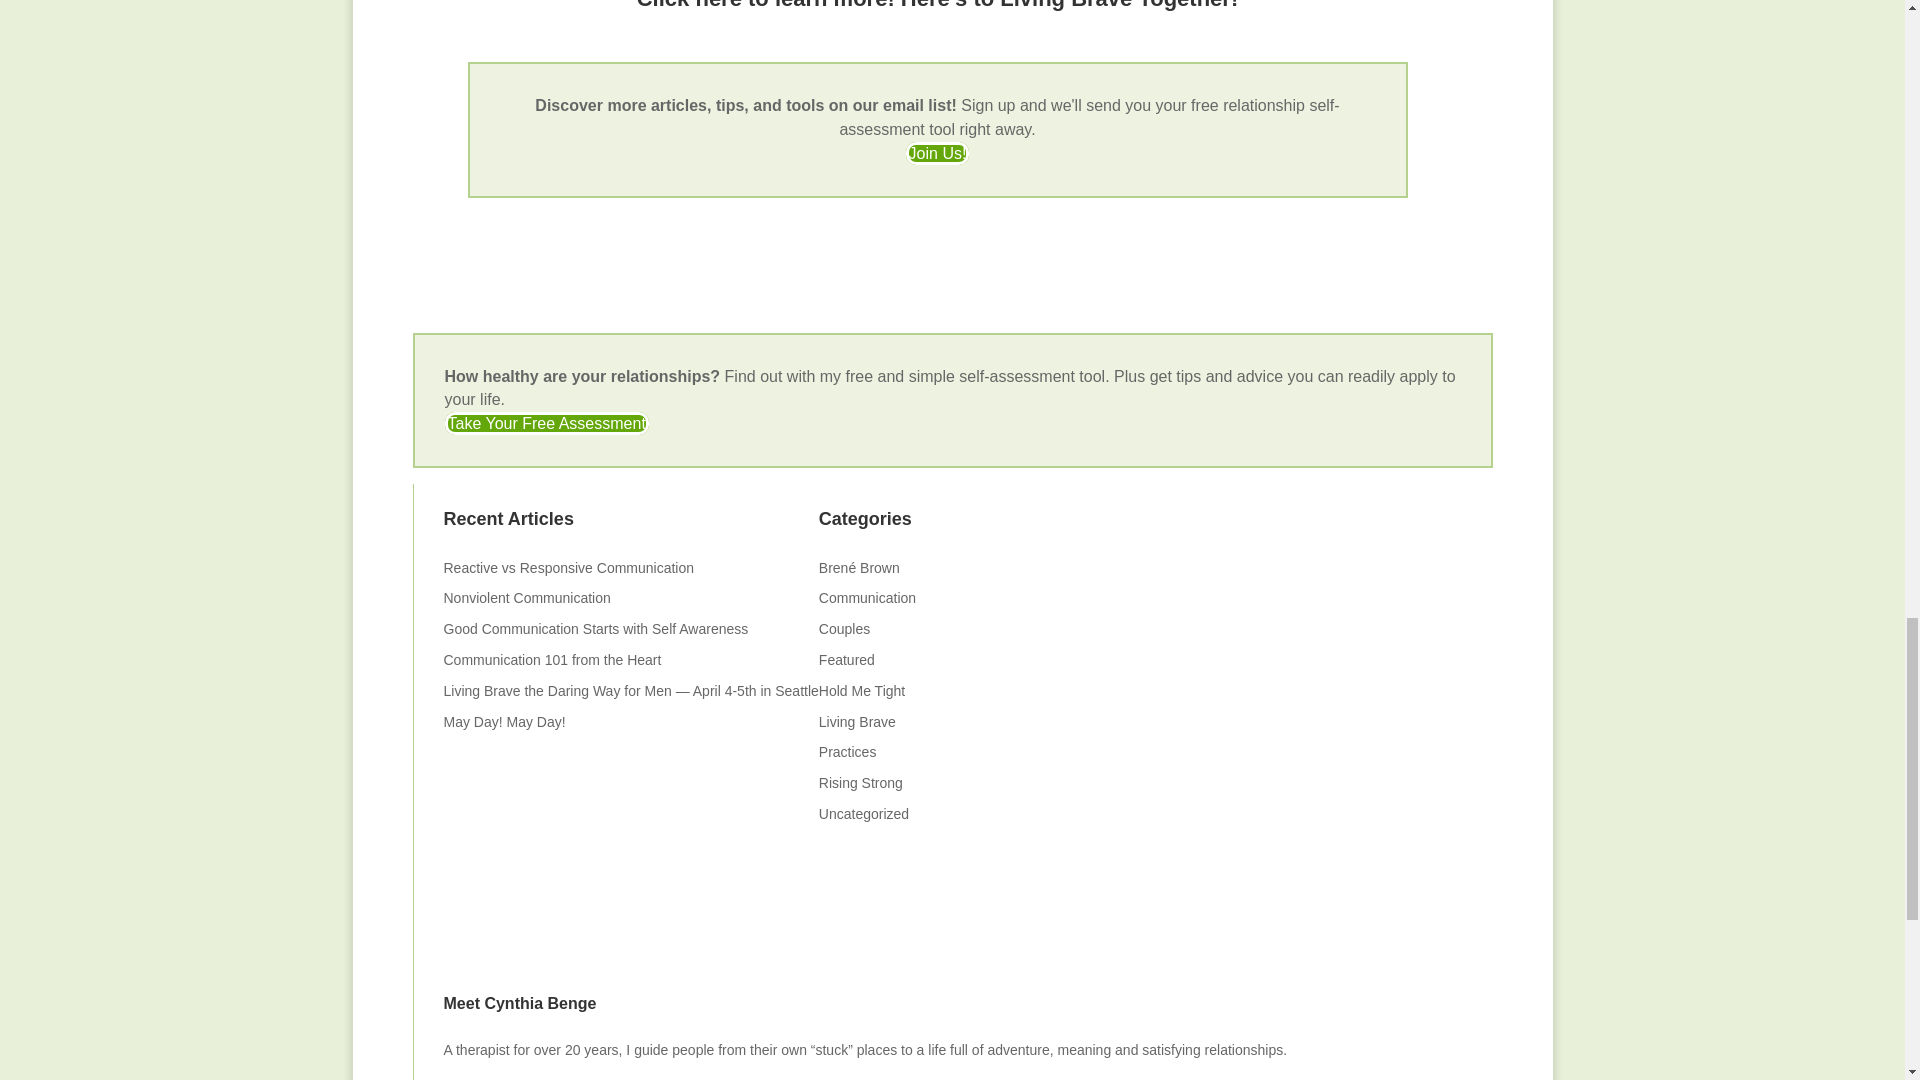 Image resolution: width=1920 pixels, height=1080 pixels. What do you see at coordinates (860, 782) in the screenshot?
I see `Rising Strong` at bounding box center [860, 782].